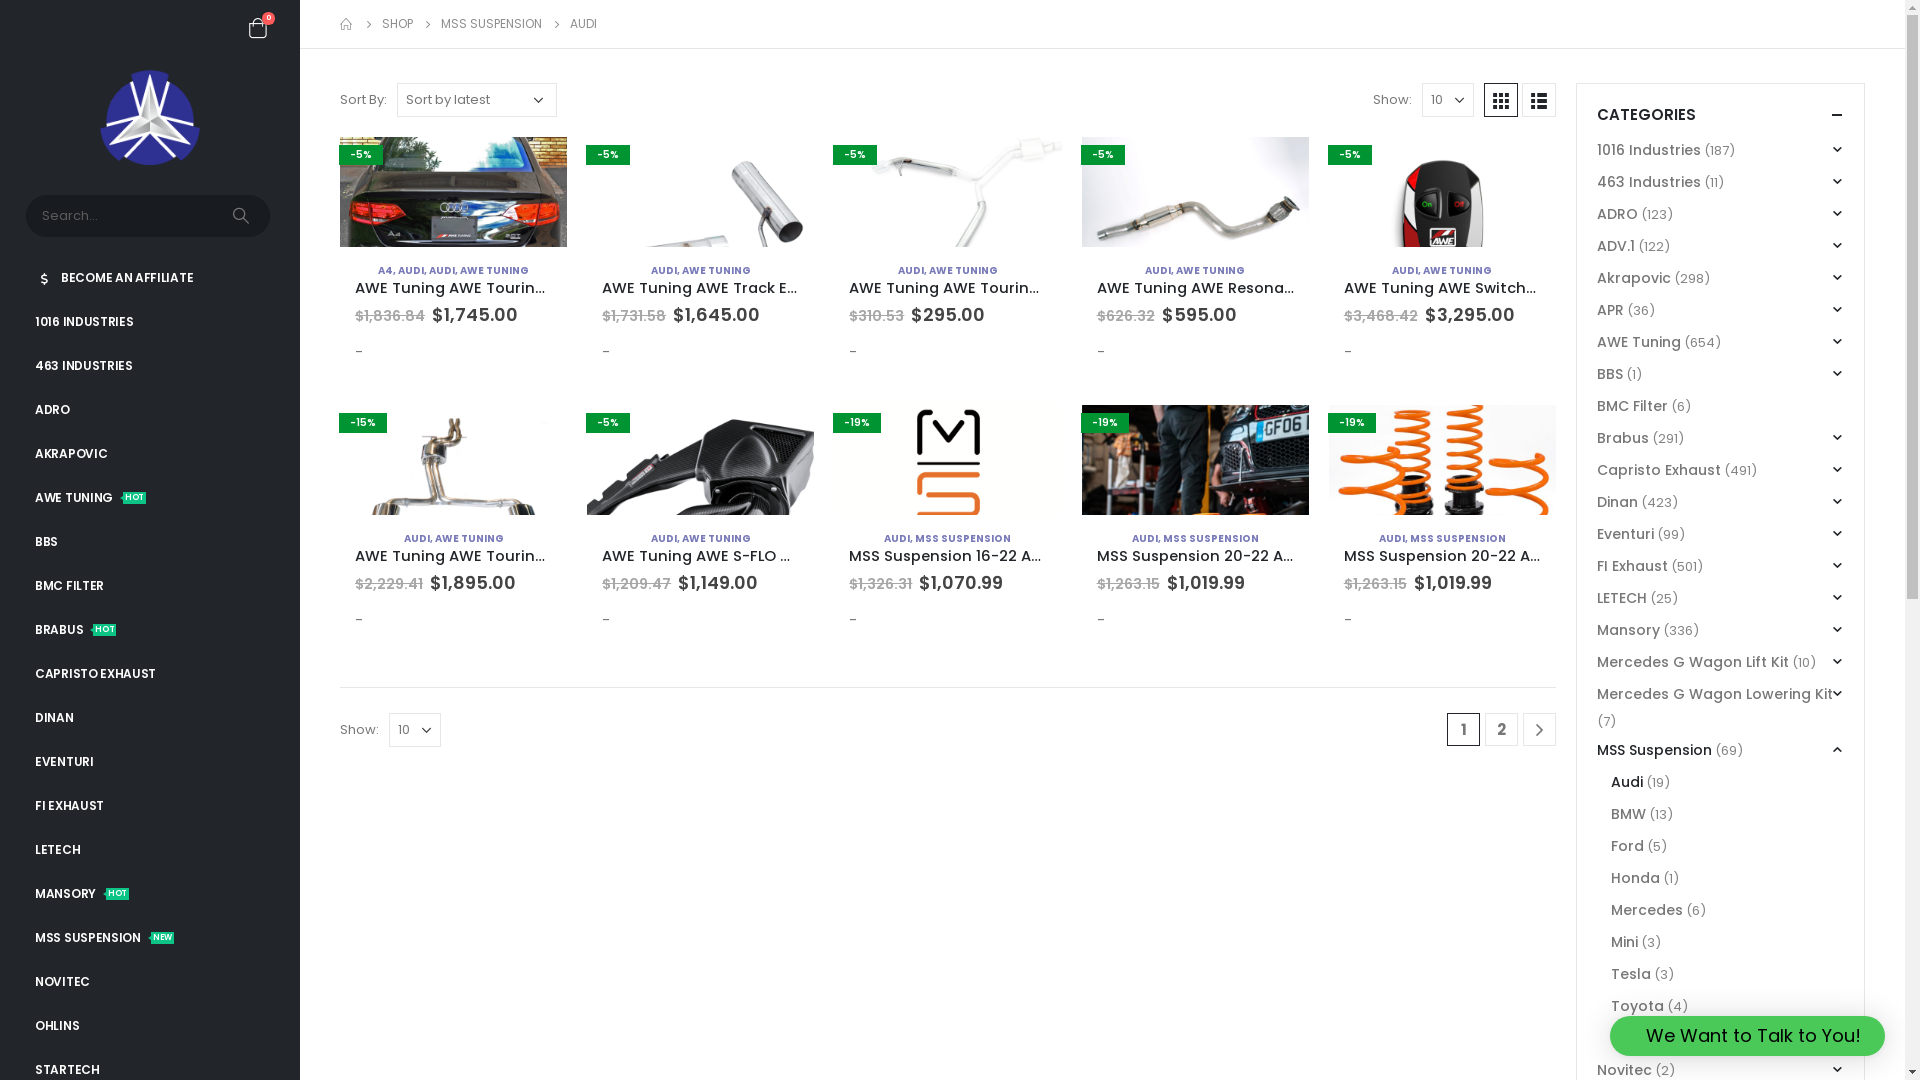 The height and width of the screenshot is (1080, 1920). Describe the element at coordinates (664, 270) in the screenshot. I see `AUDI` at that location.